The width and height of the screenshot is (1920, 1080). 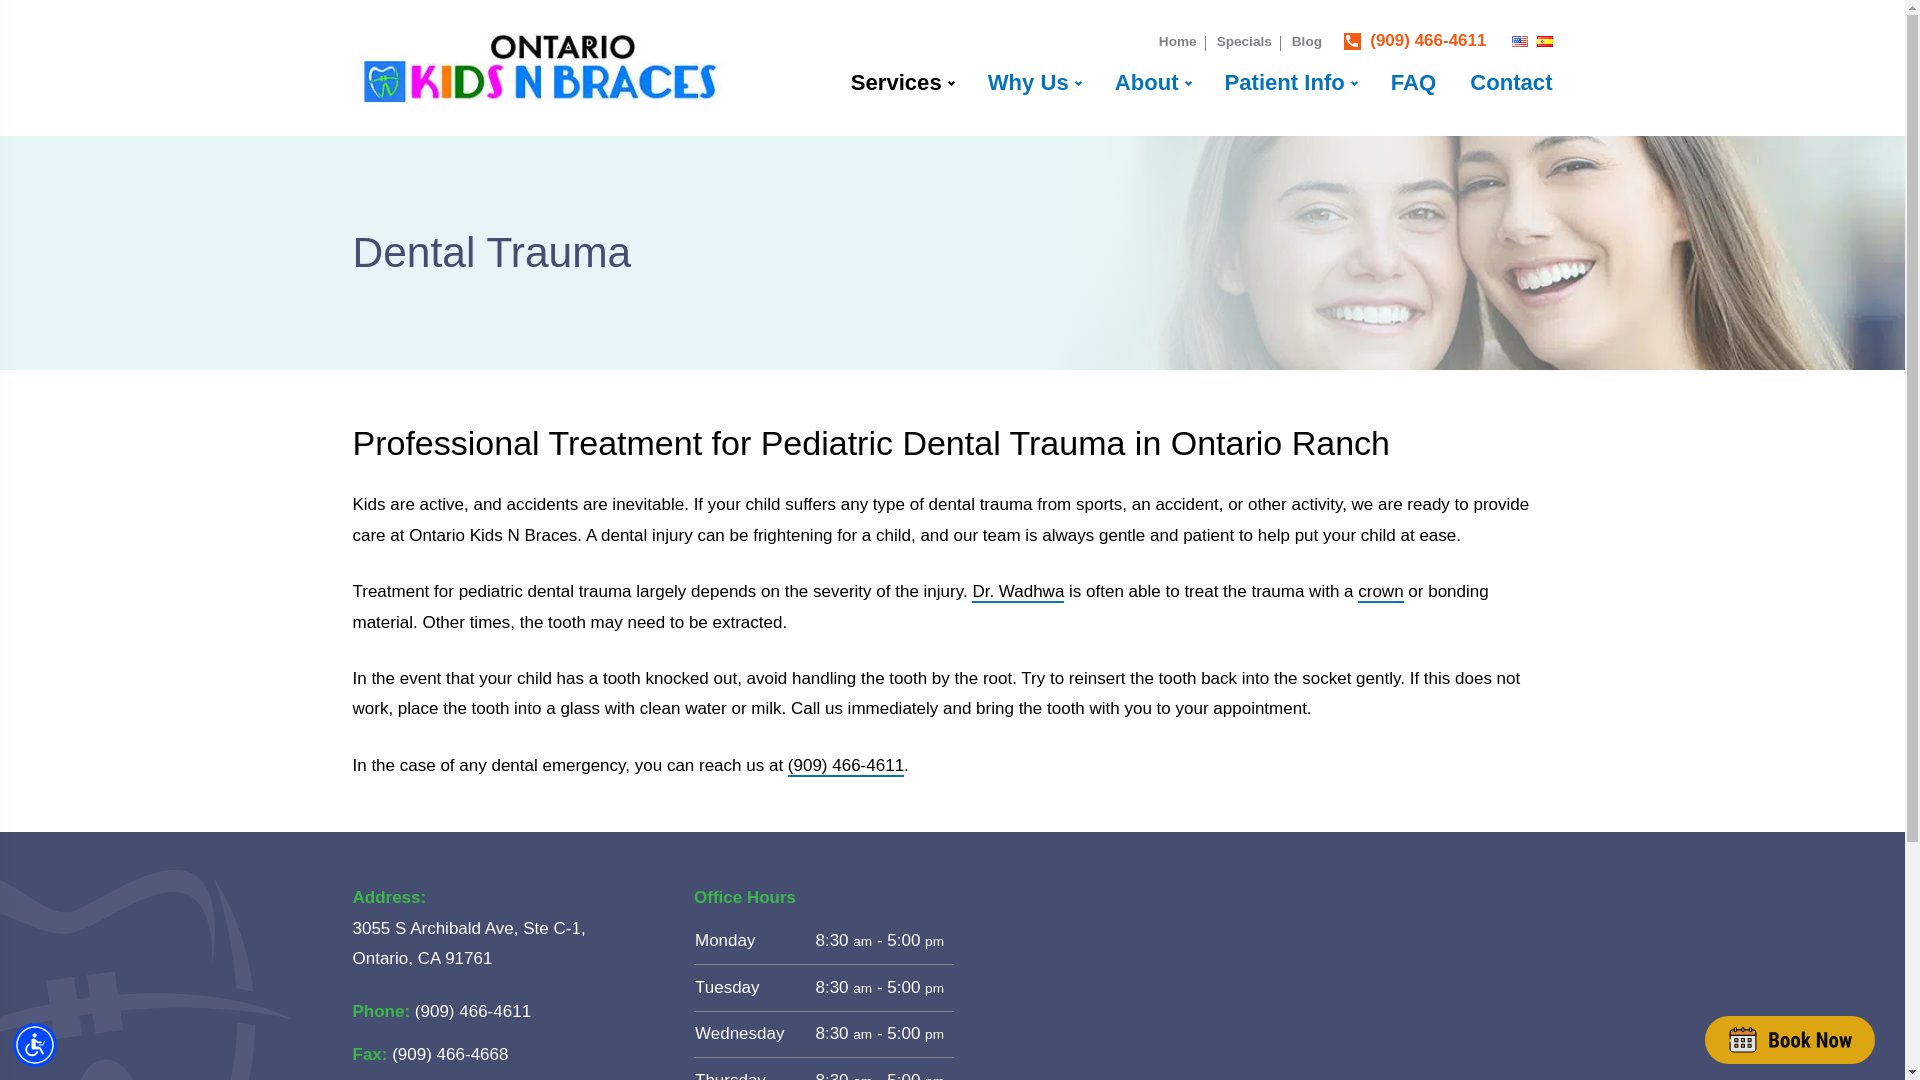 I want to click on Accessibility Menu, so click(x=35, y=1044).